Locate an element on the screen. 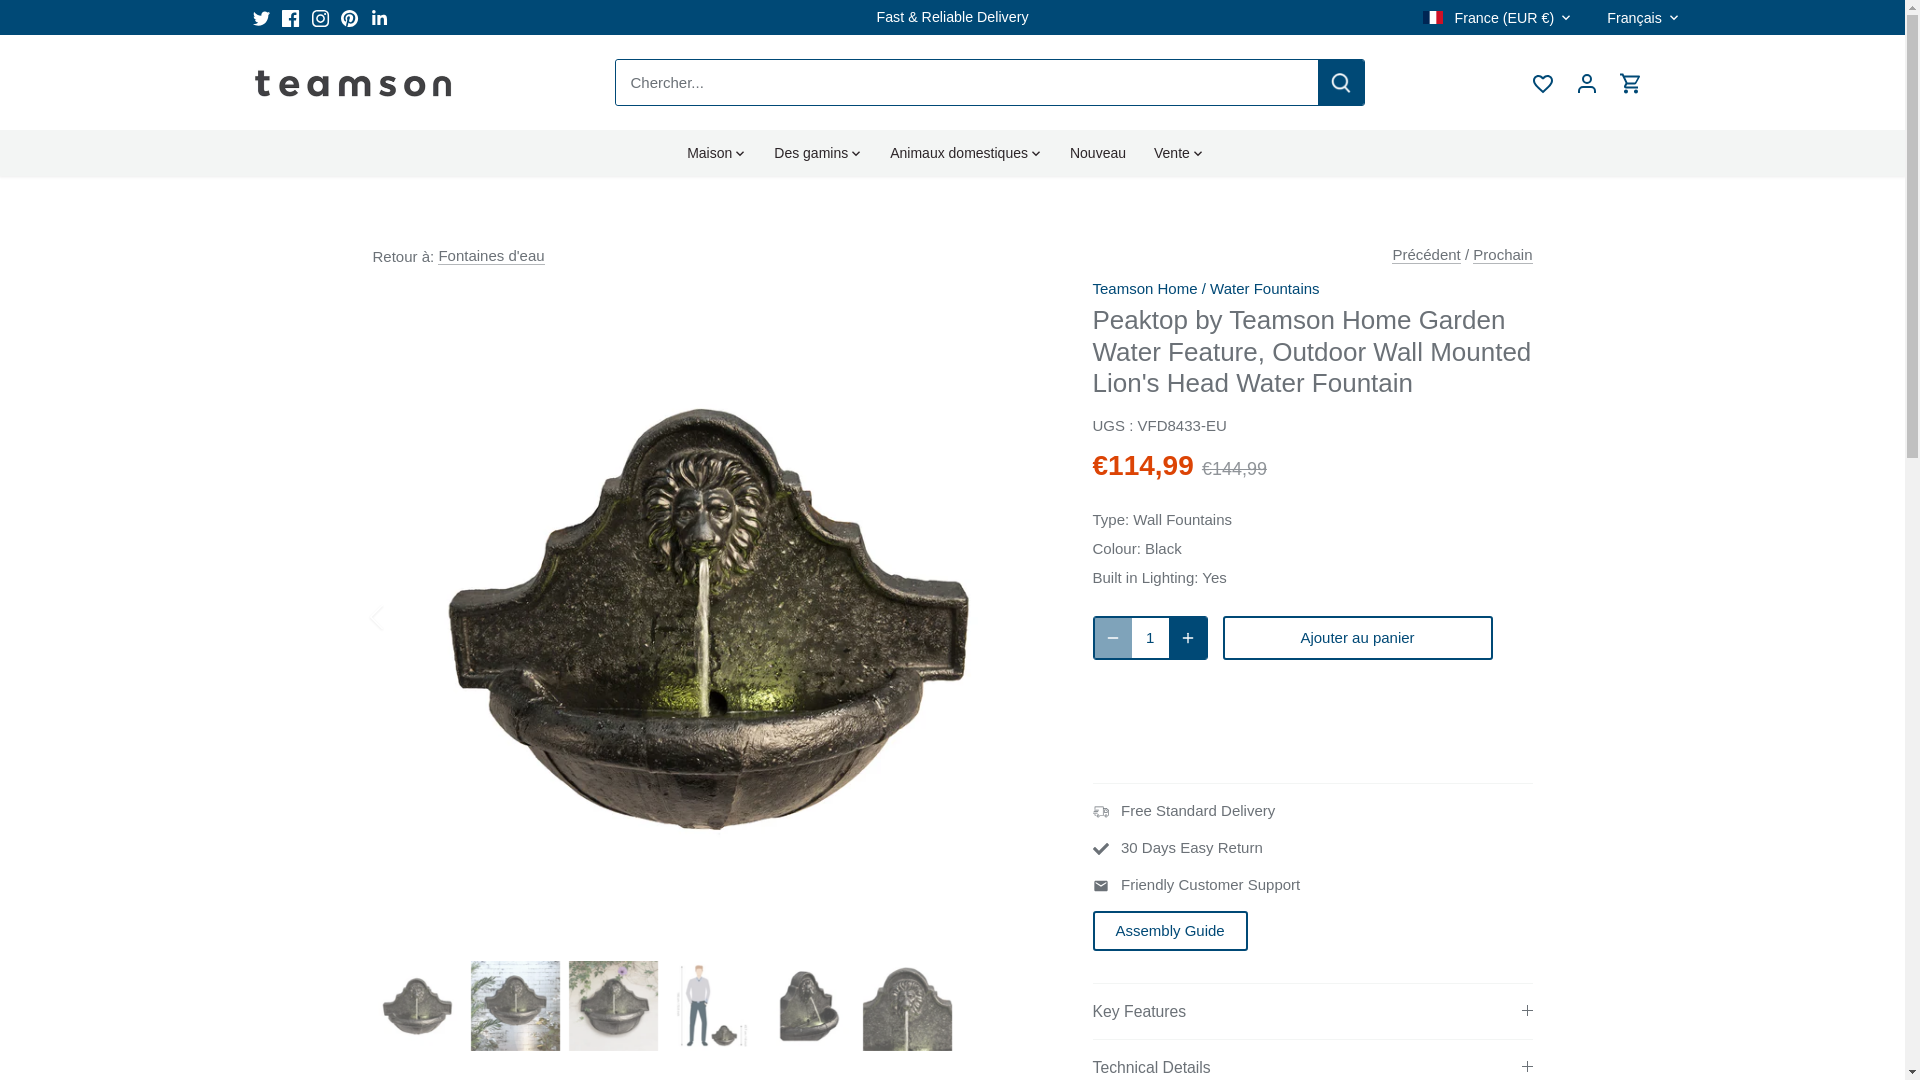 Image resolution: width=1920 pixels, height=1080 pixels. Maison is located at coordinates (716, 152).